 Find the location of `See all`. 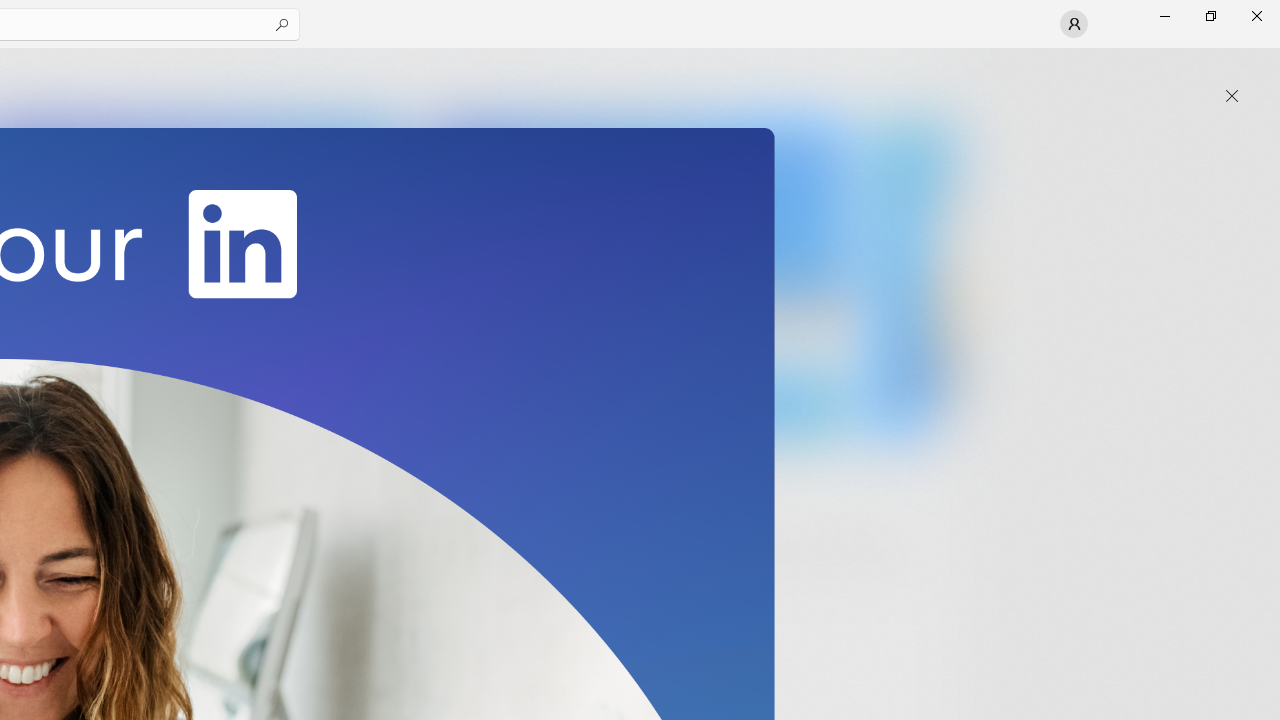

See all is located at coordinates (924, 72).